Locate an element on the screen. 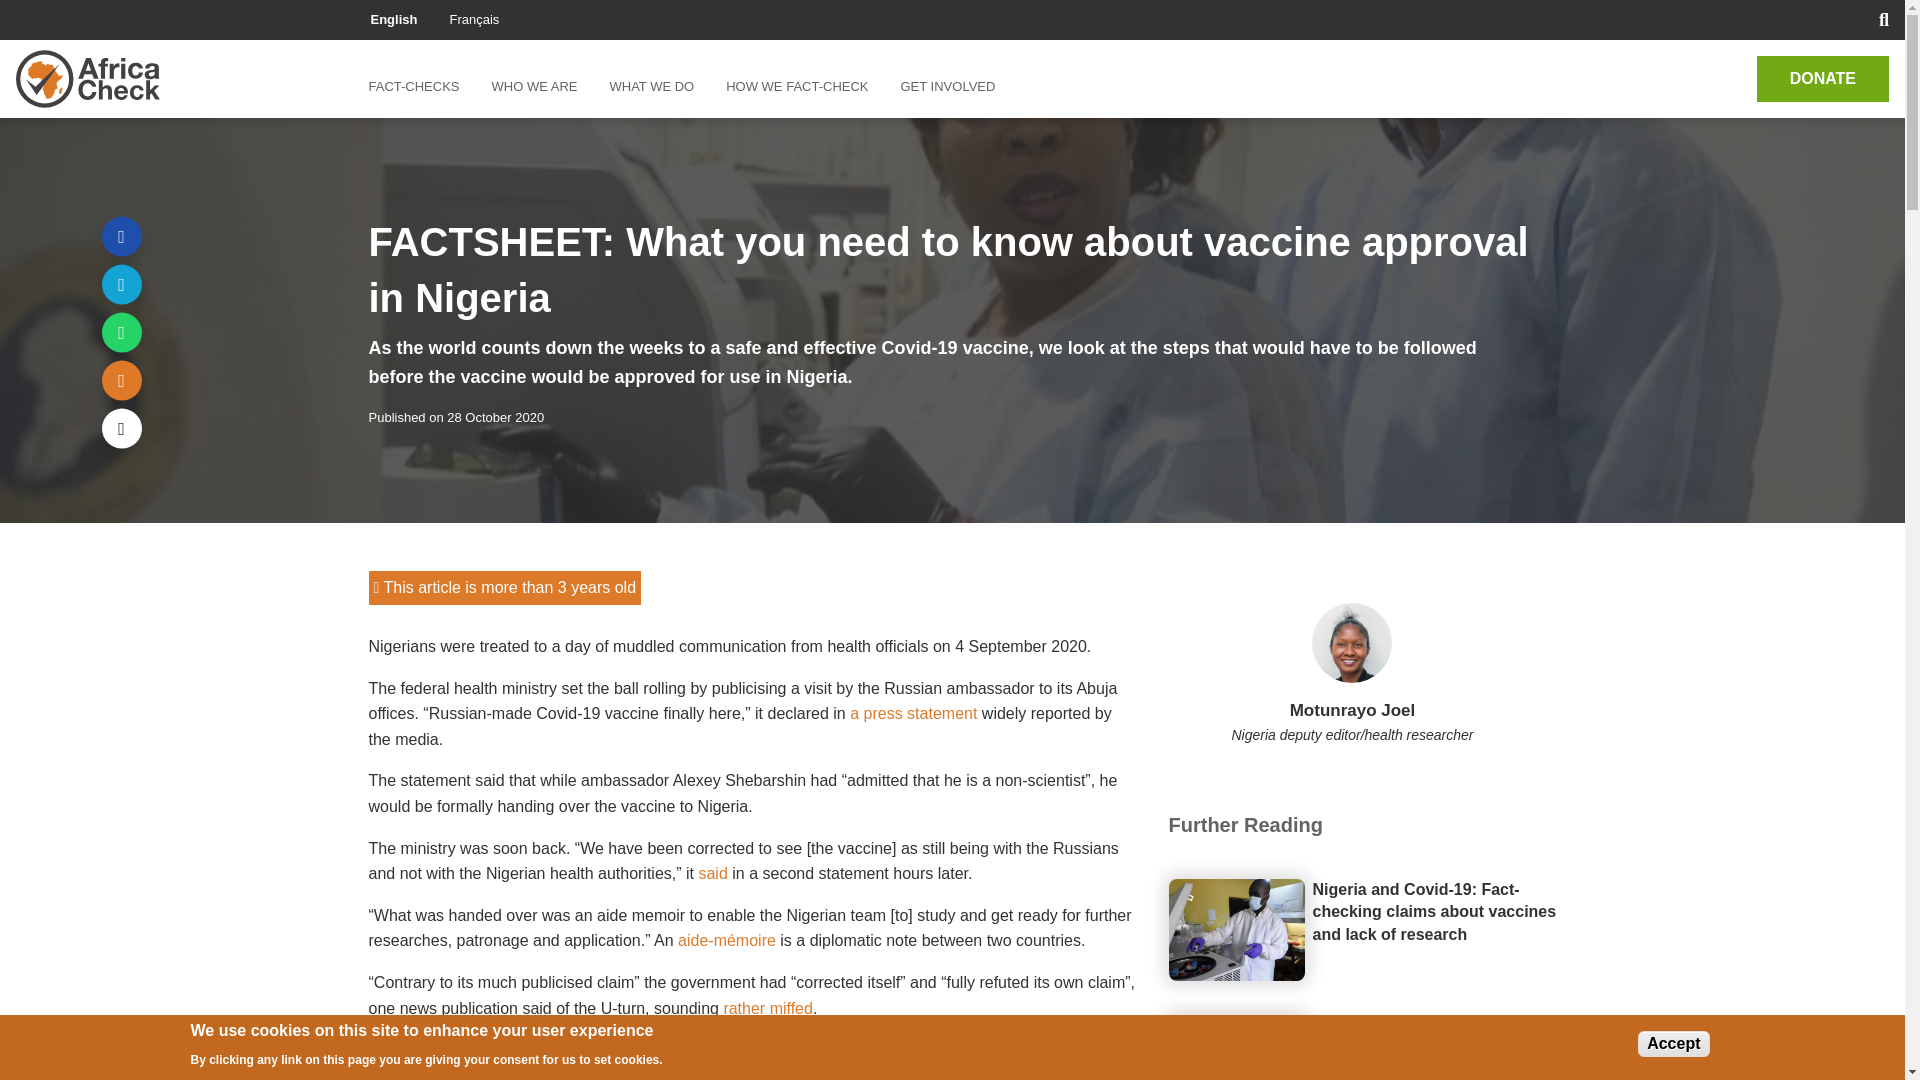  GET INVOLVED is located at coordinates (947, 86).